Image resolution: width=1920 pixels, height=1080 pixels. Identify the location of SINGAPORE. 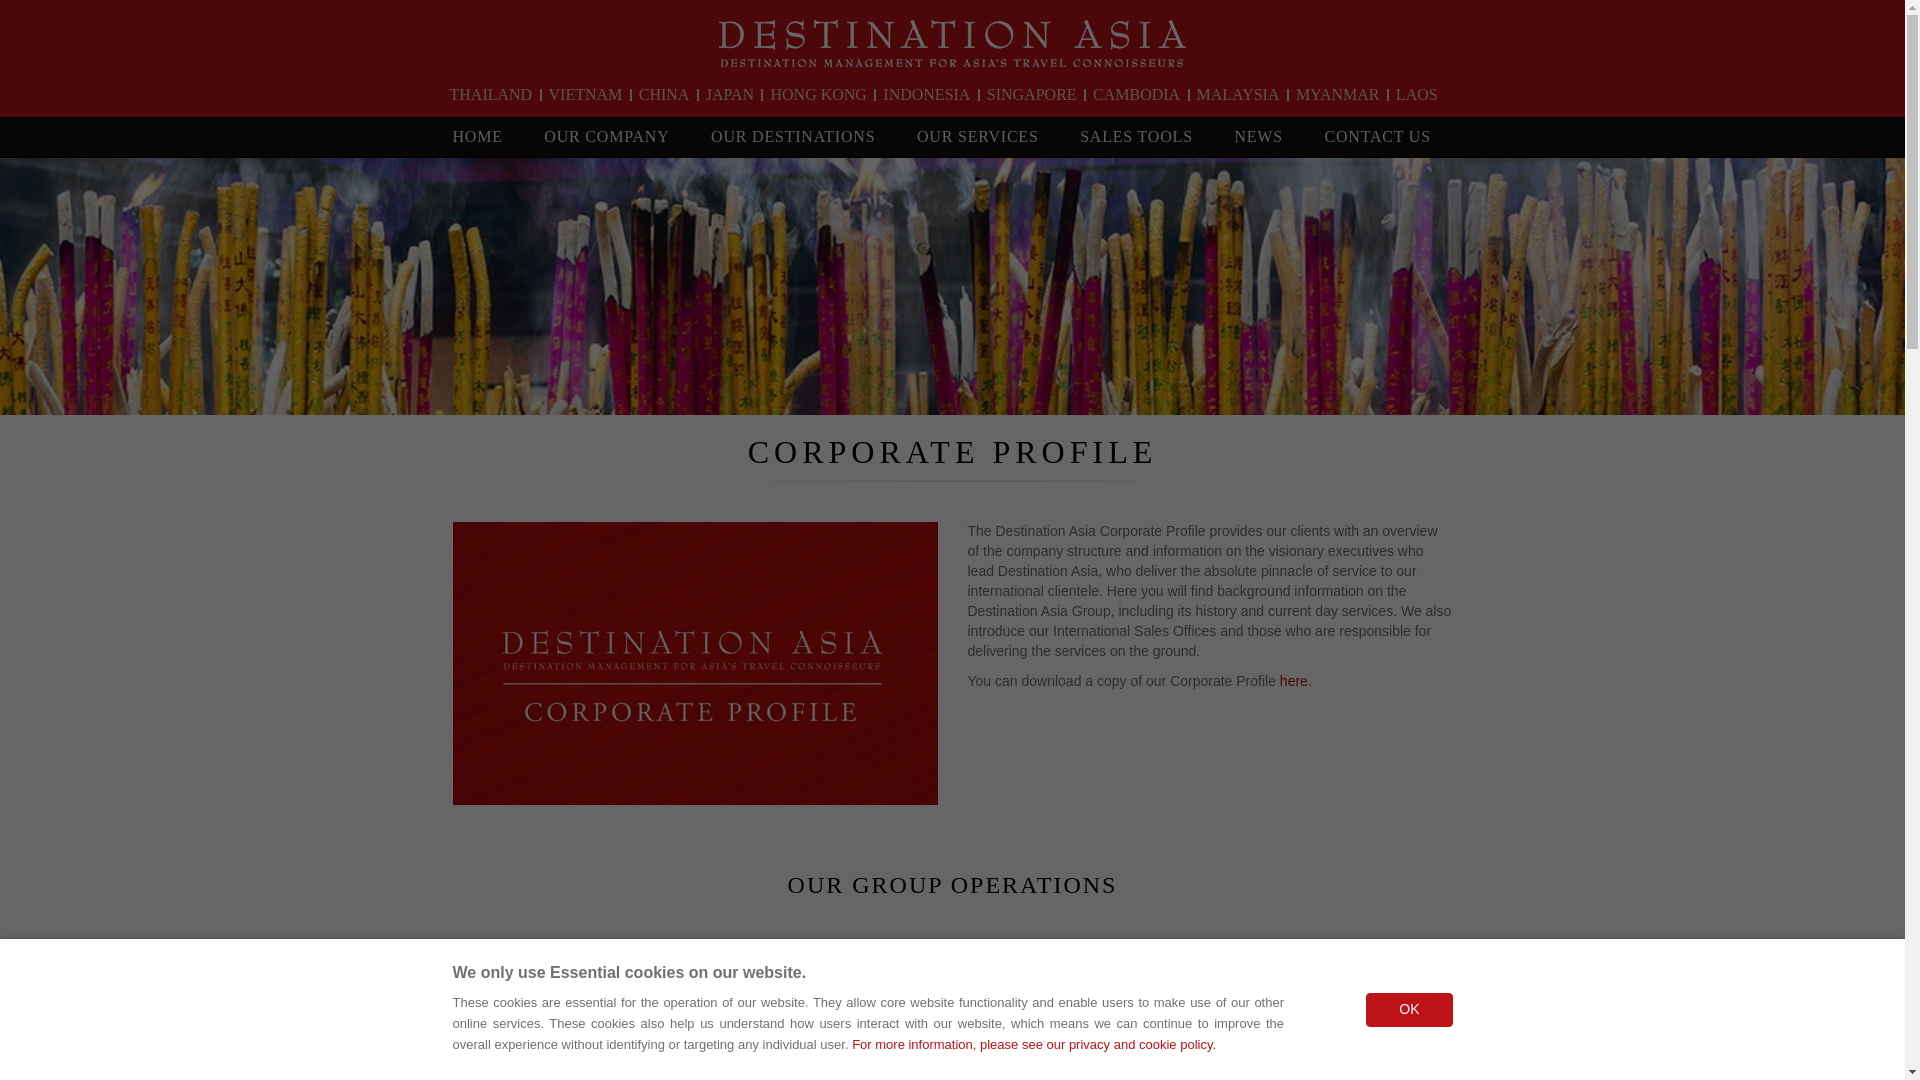
(1032, 94).